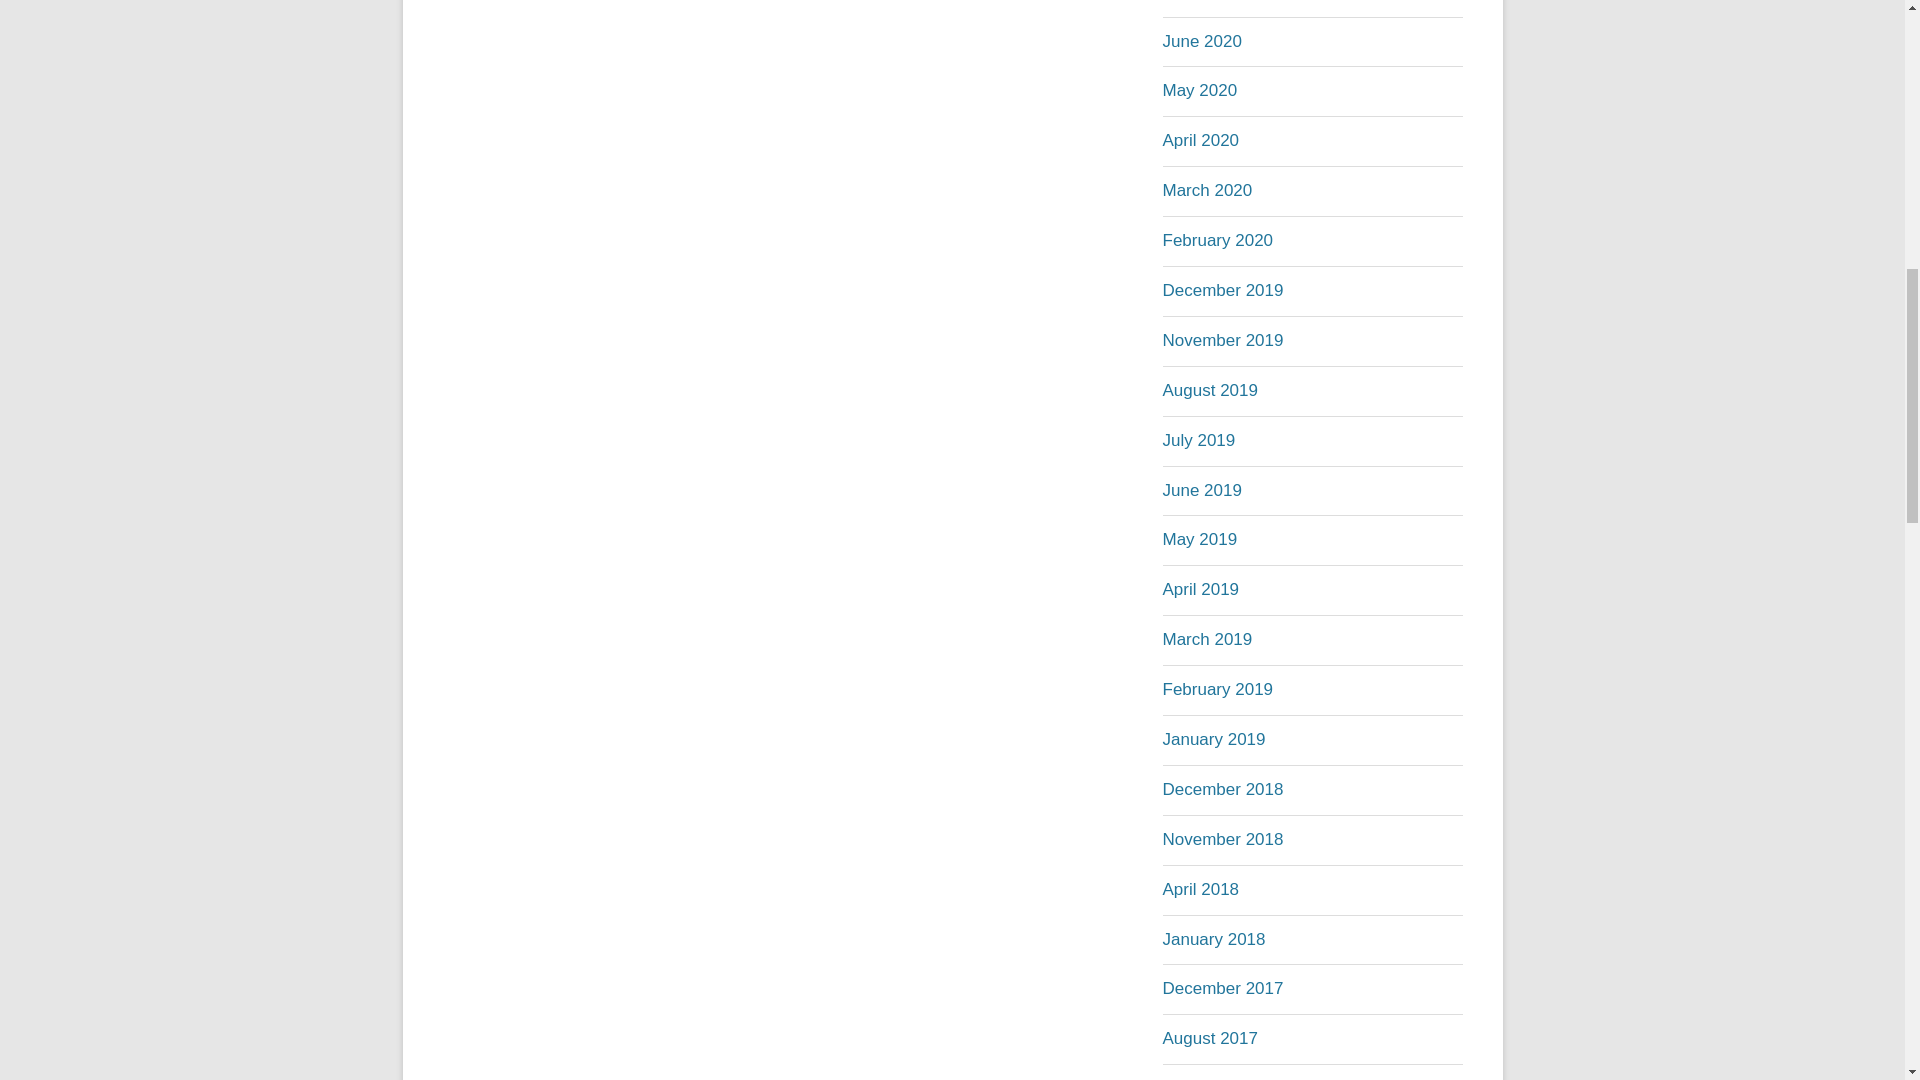 This screenshot has width=1920, height=1080. Describe the element at coordinates (1200, 41) in the screenshot. I see `June 2020` at that location.